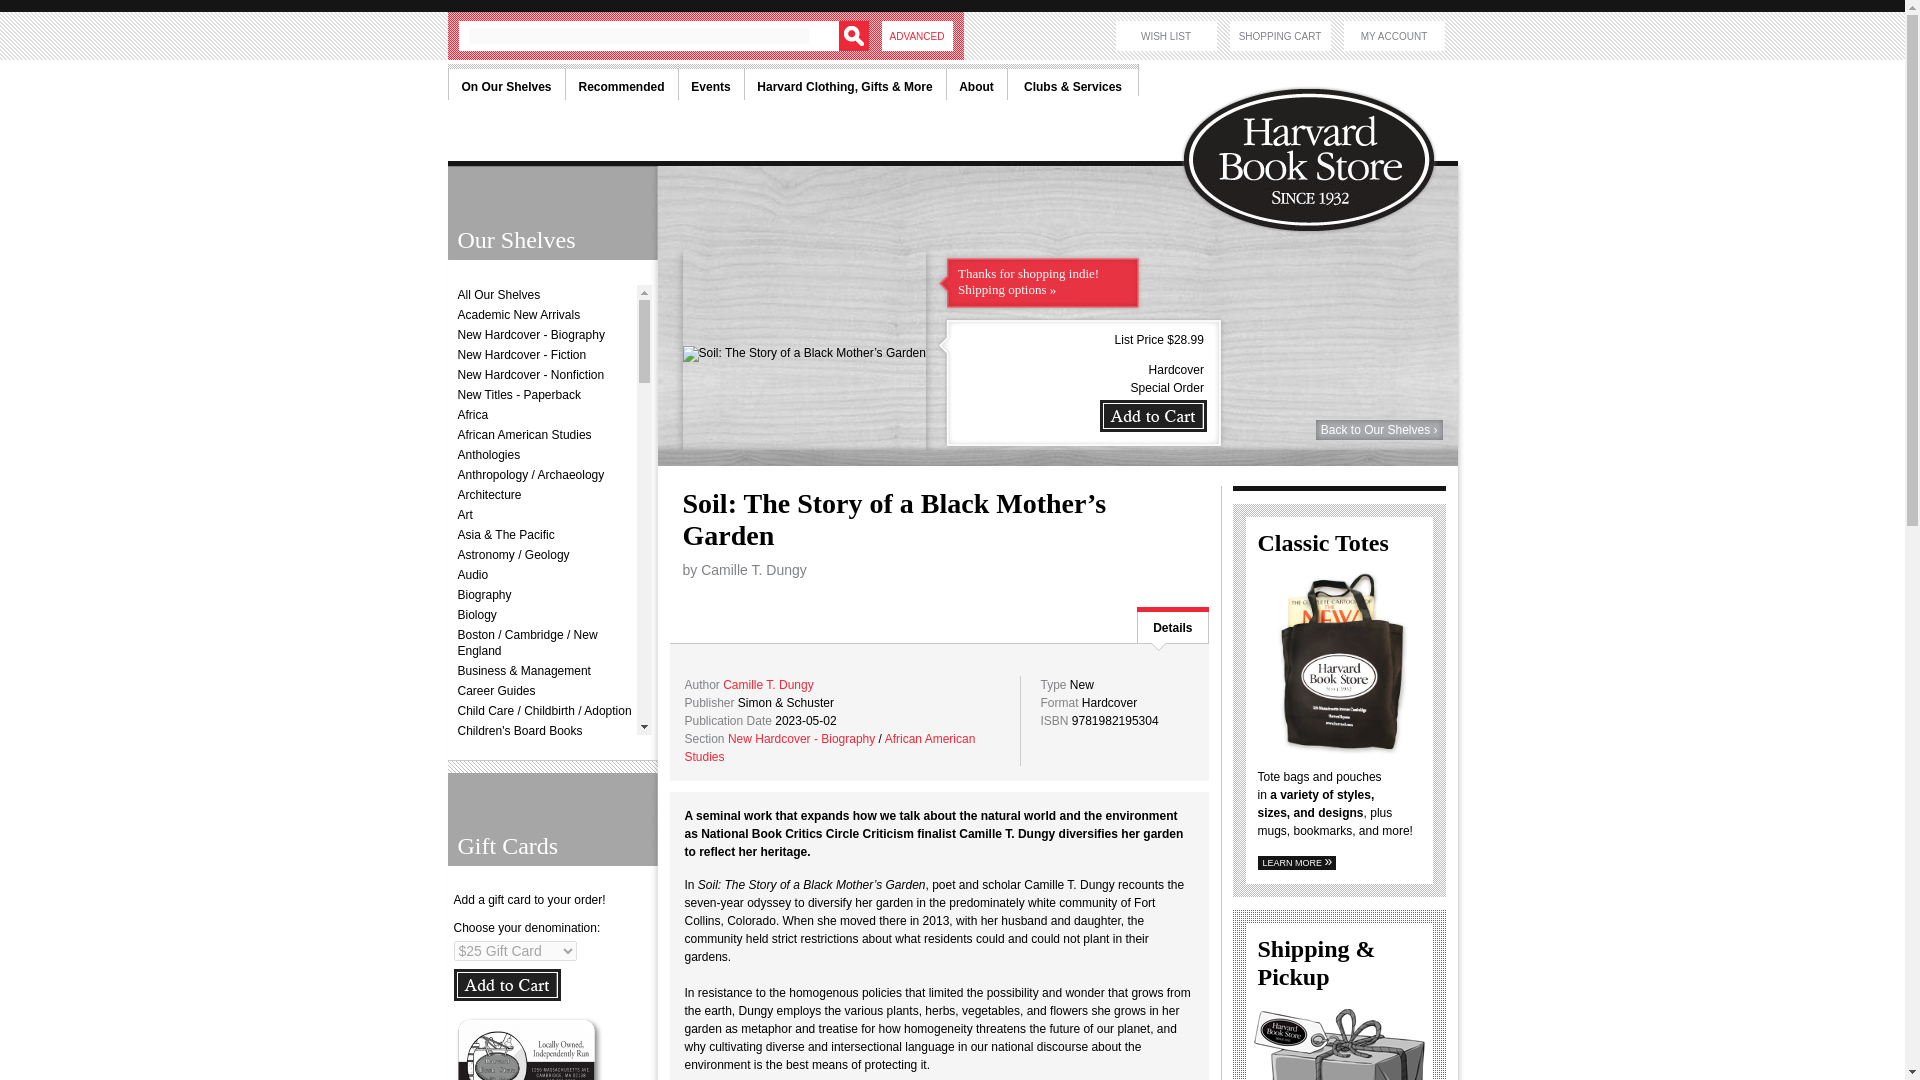  What do you see at coordinates (976, 82) in the screenshot?
I see `About` at bounding box center [976, 82].